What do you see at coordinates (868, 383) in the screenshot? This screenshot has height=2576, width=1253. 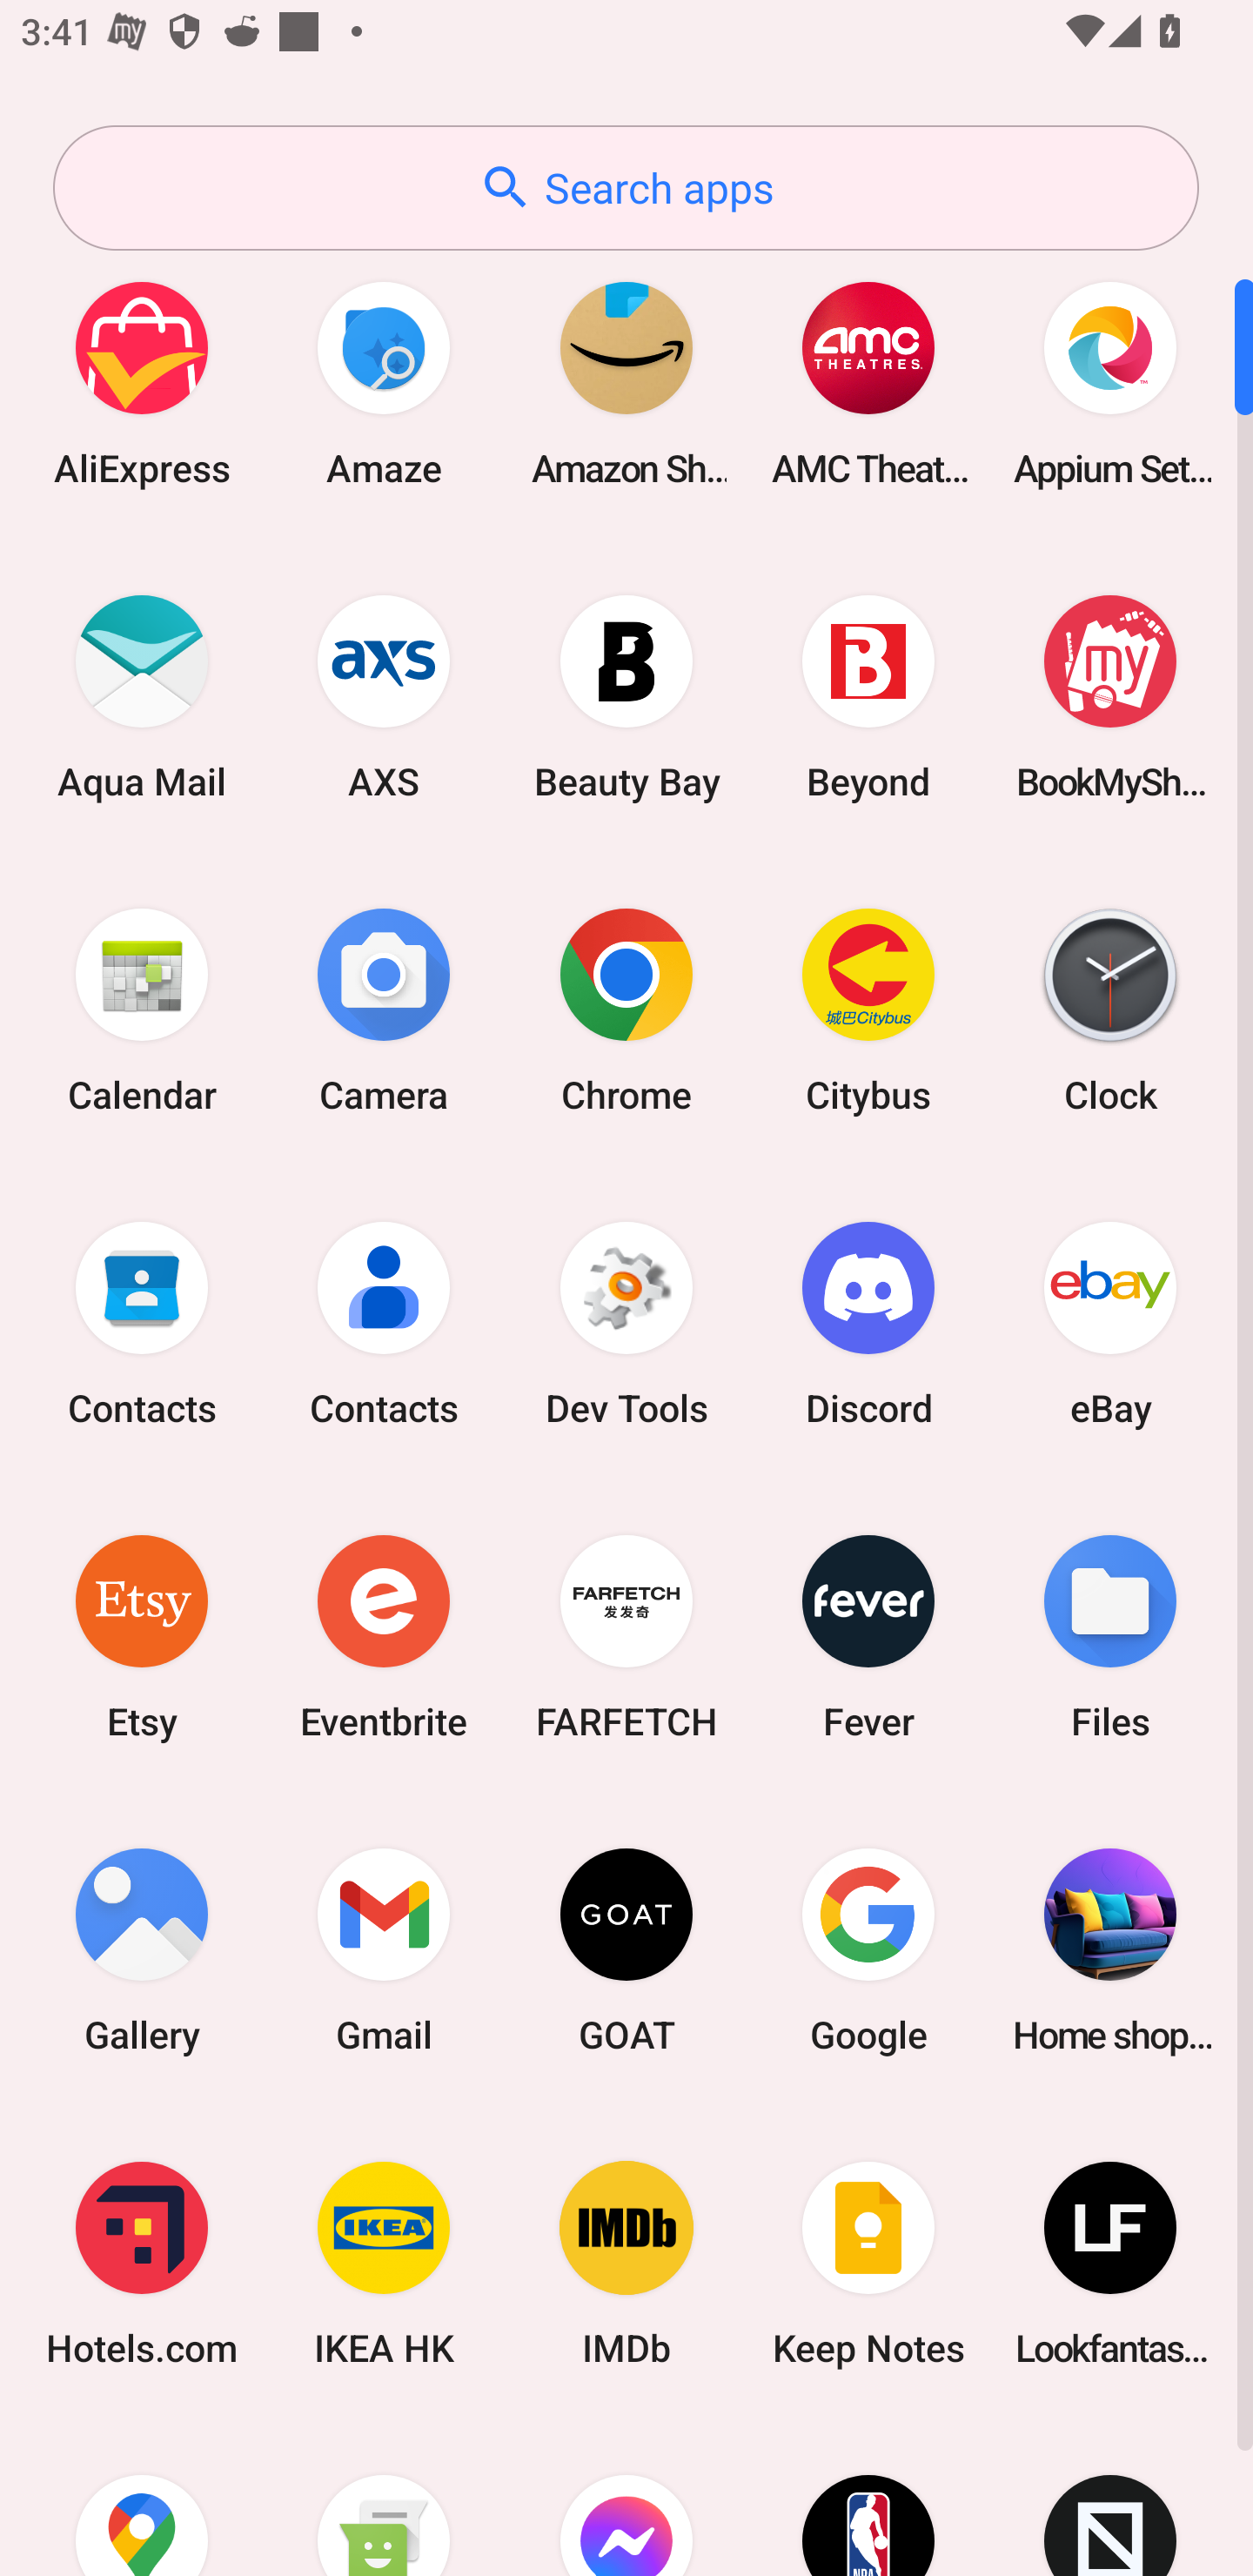 I see `AMC Theatres` at bounding box center [868, 383].